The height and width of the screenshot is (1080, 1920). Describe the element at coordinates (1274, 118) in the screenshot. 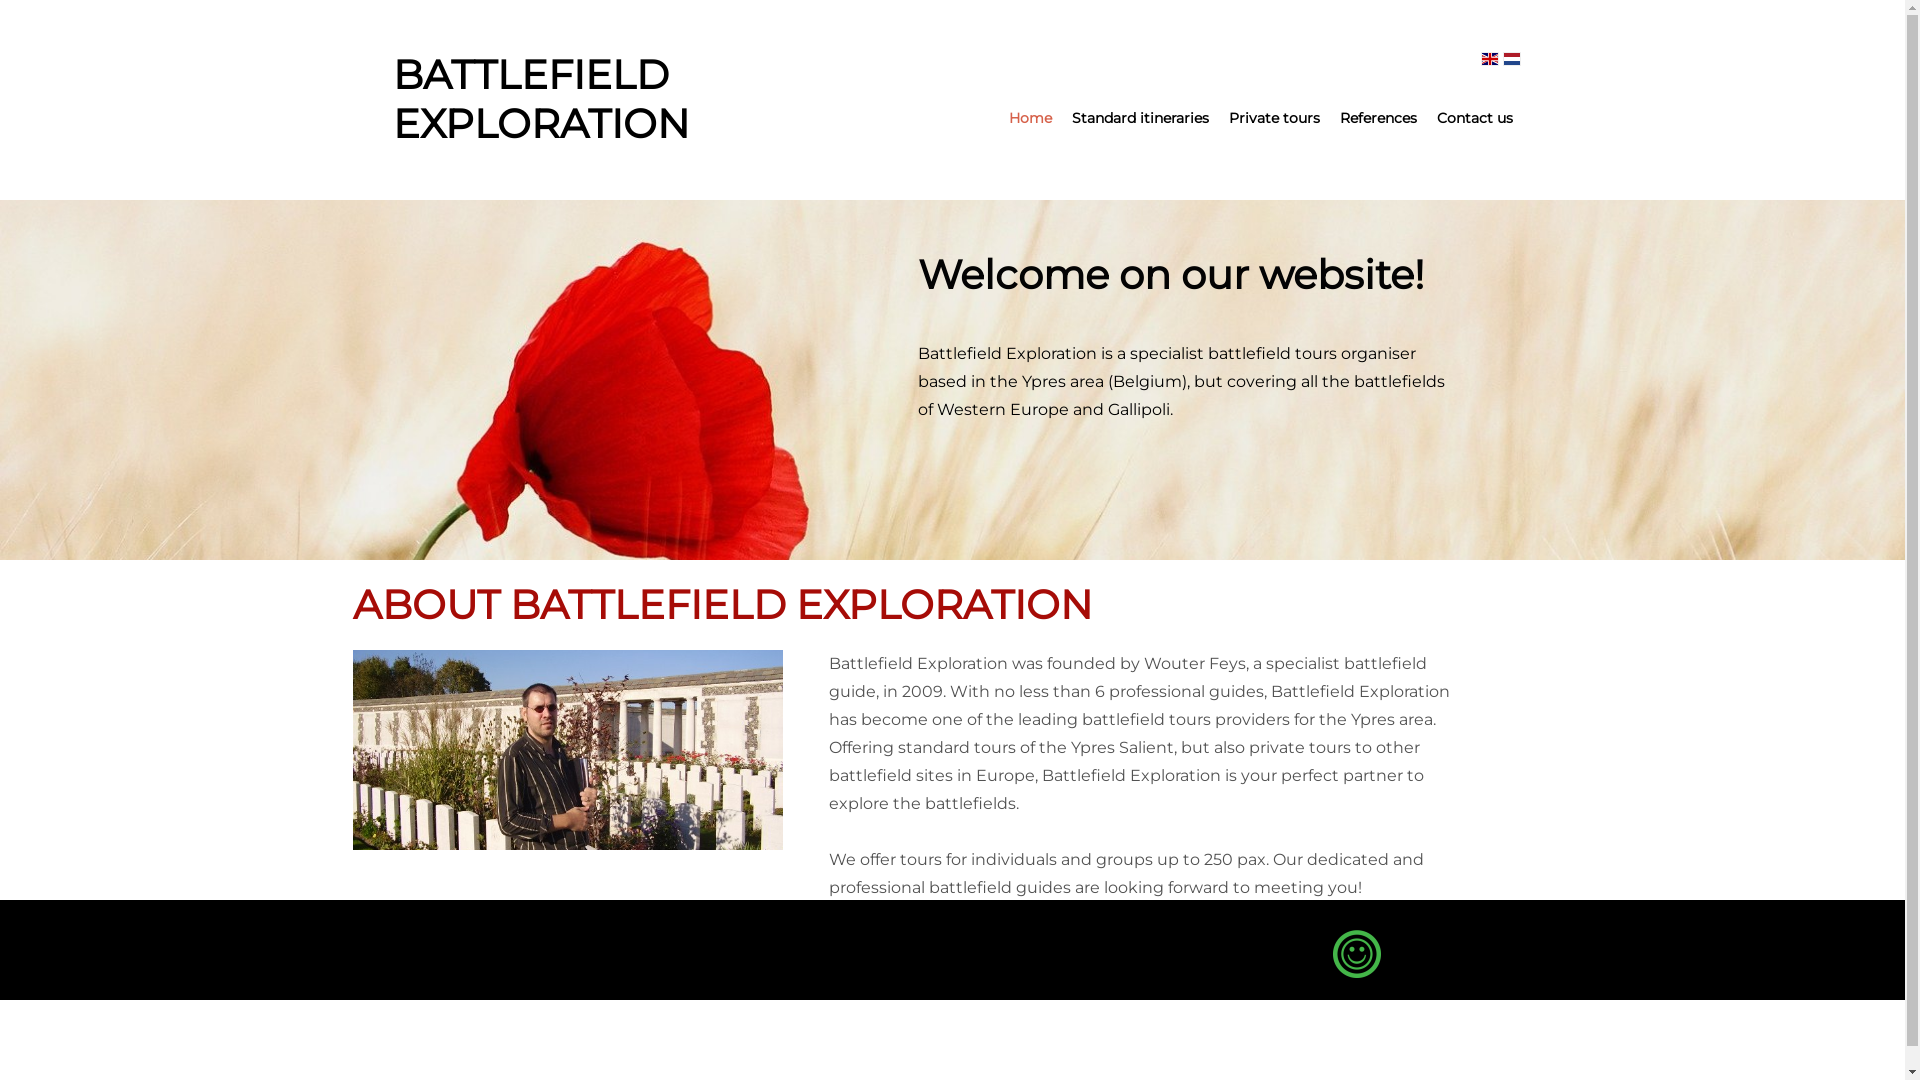

I see `Private tours` at that location.